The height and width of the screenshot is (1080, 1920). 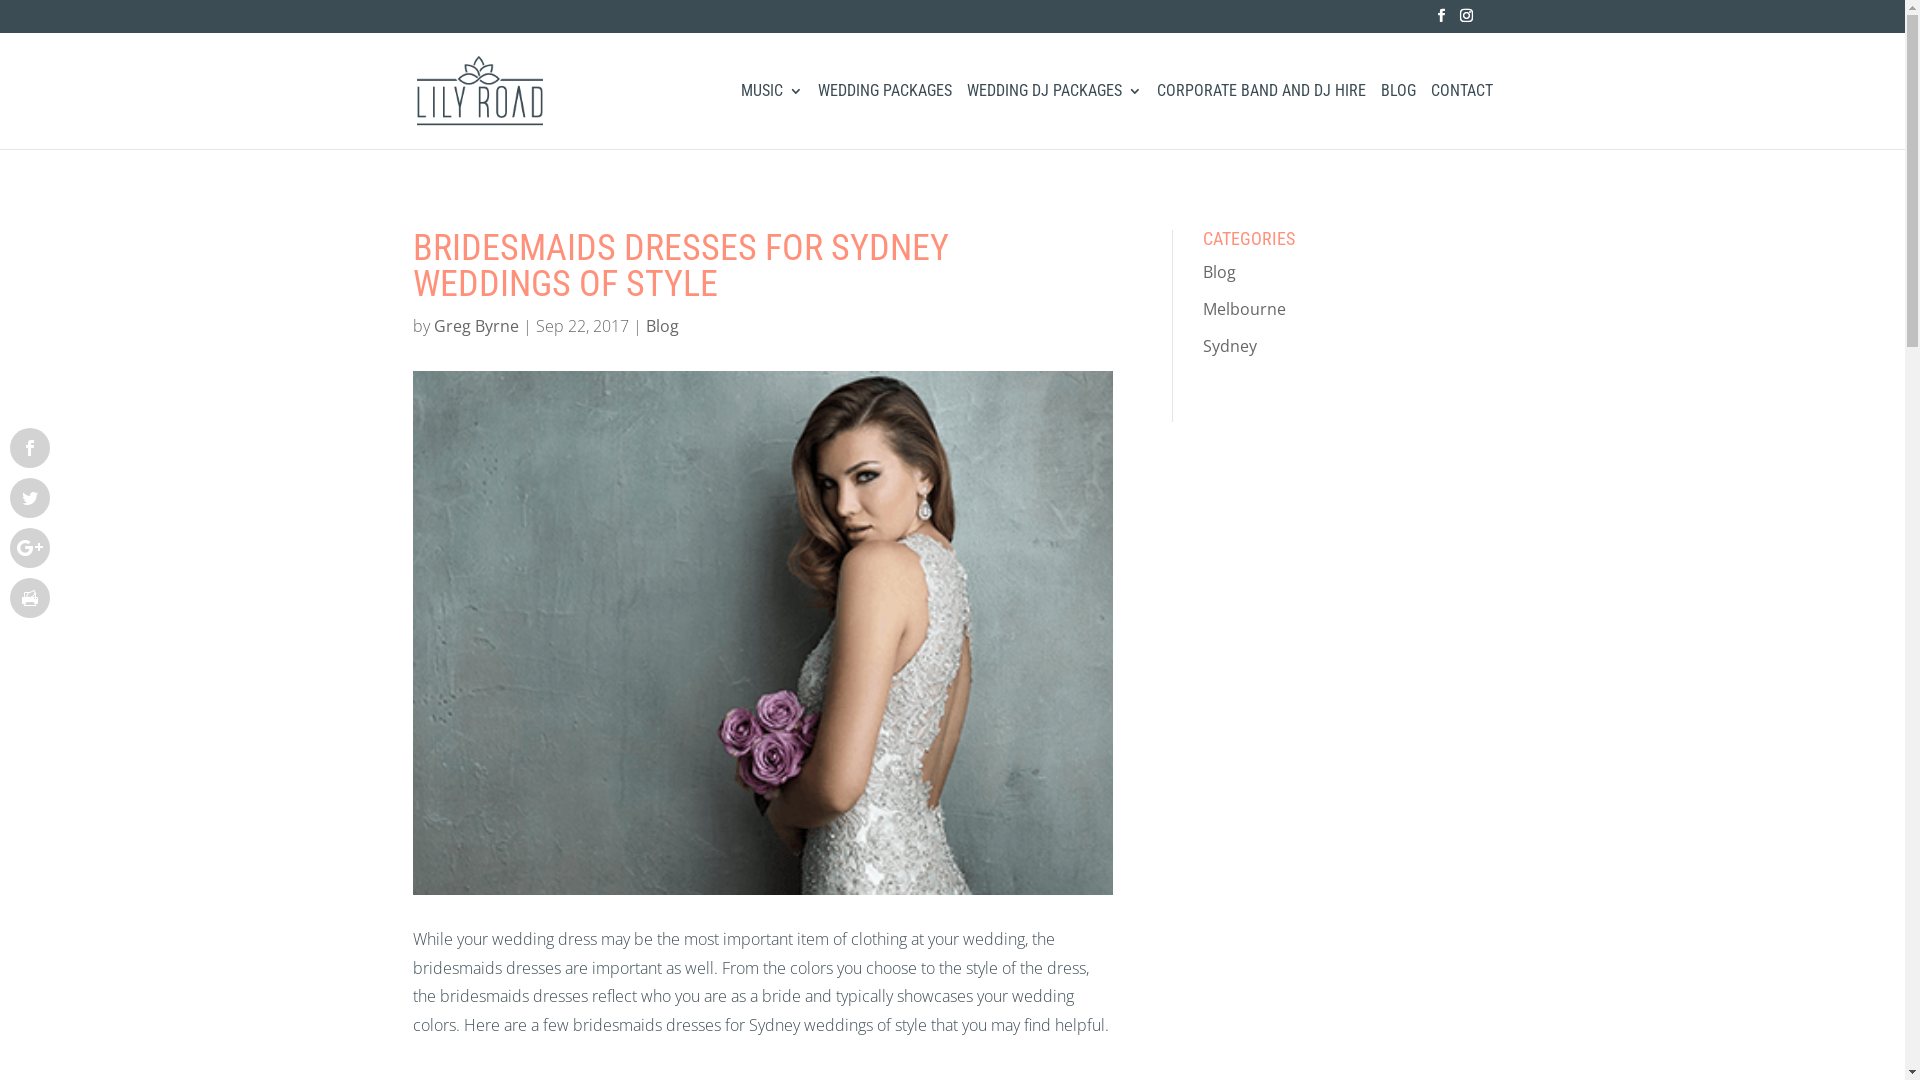 I want to click on WEDDING DJ PACKAGES, so click(x=1054, y=116).